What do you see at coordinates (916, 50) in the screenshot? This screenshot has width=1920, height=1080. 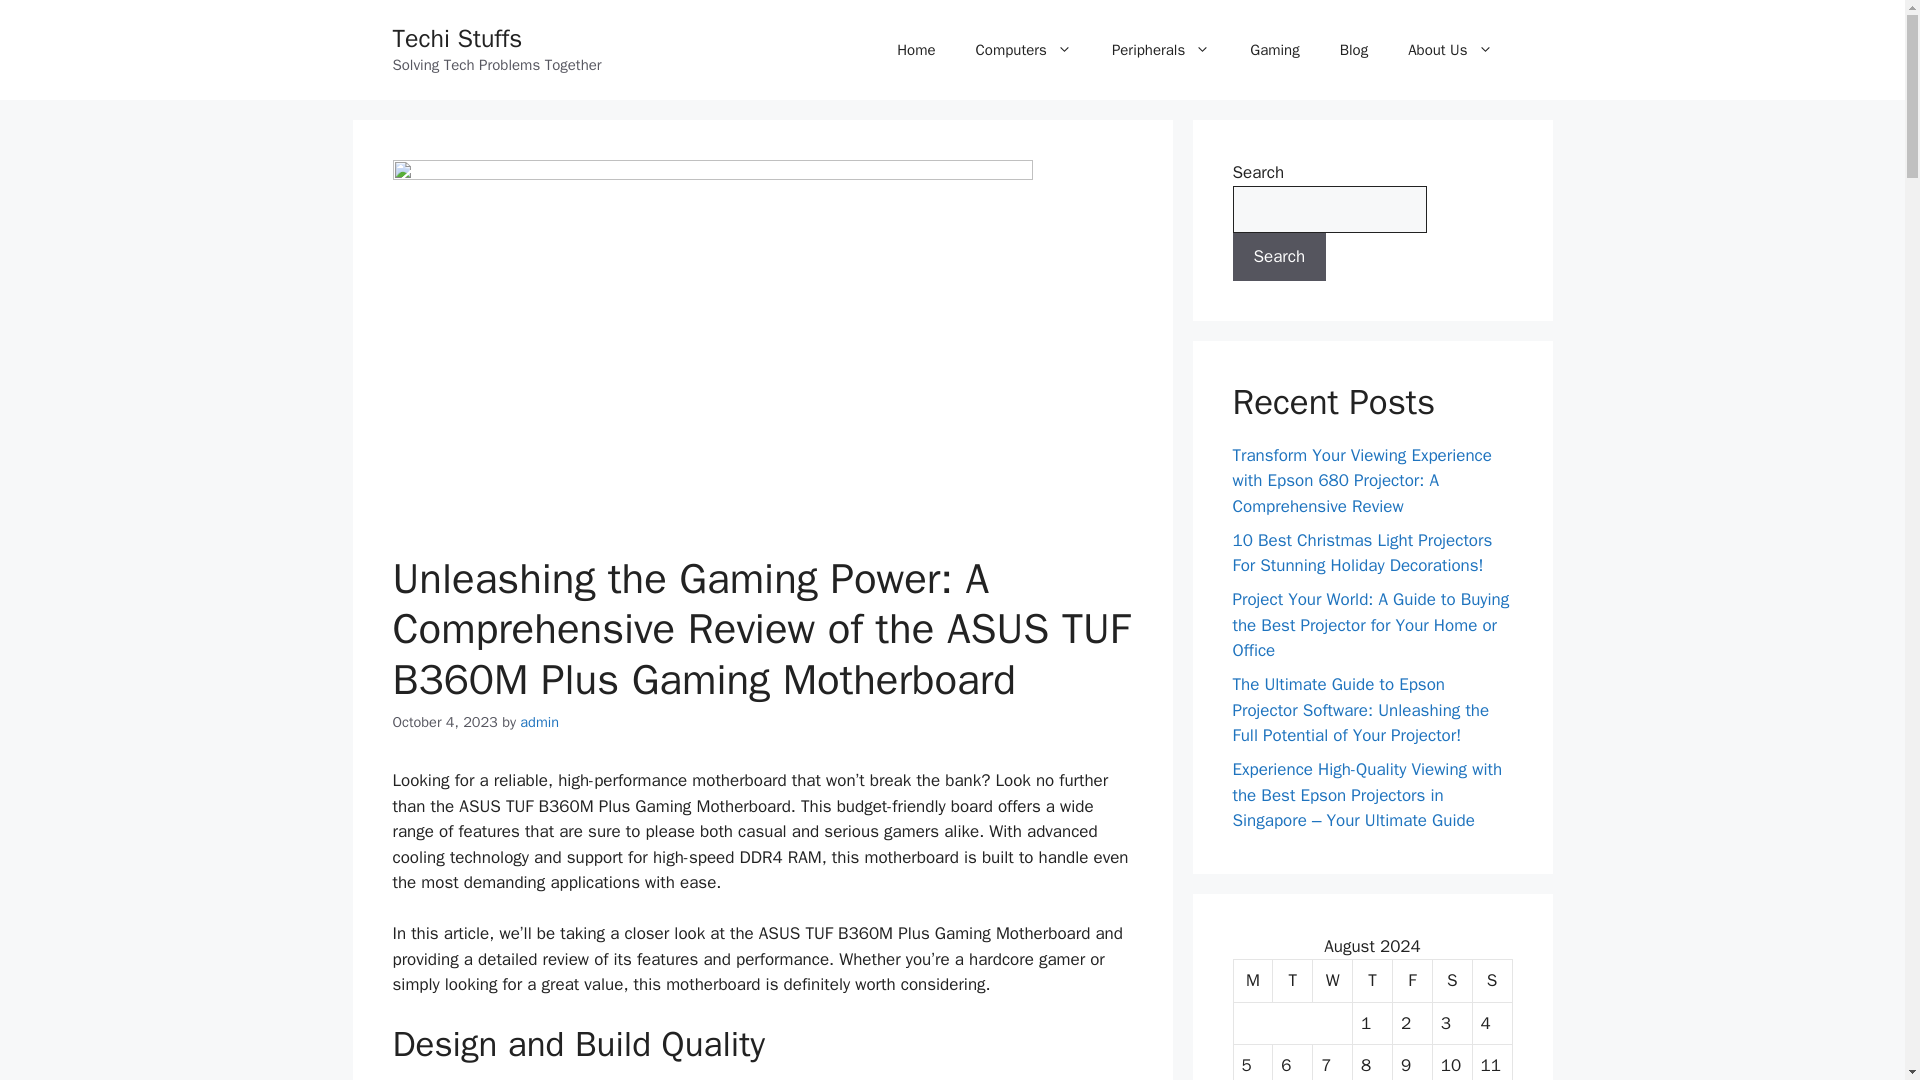 I see `Home` at bounding box center [916, 50].